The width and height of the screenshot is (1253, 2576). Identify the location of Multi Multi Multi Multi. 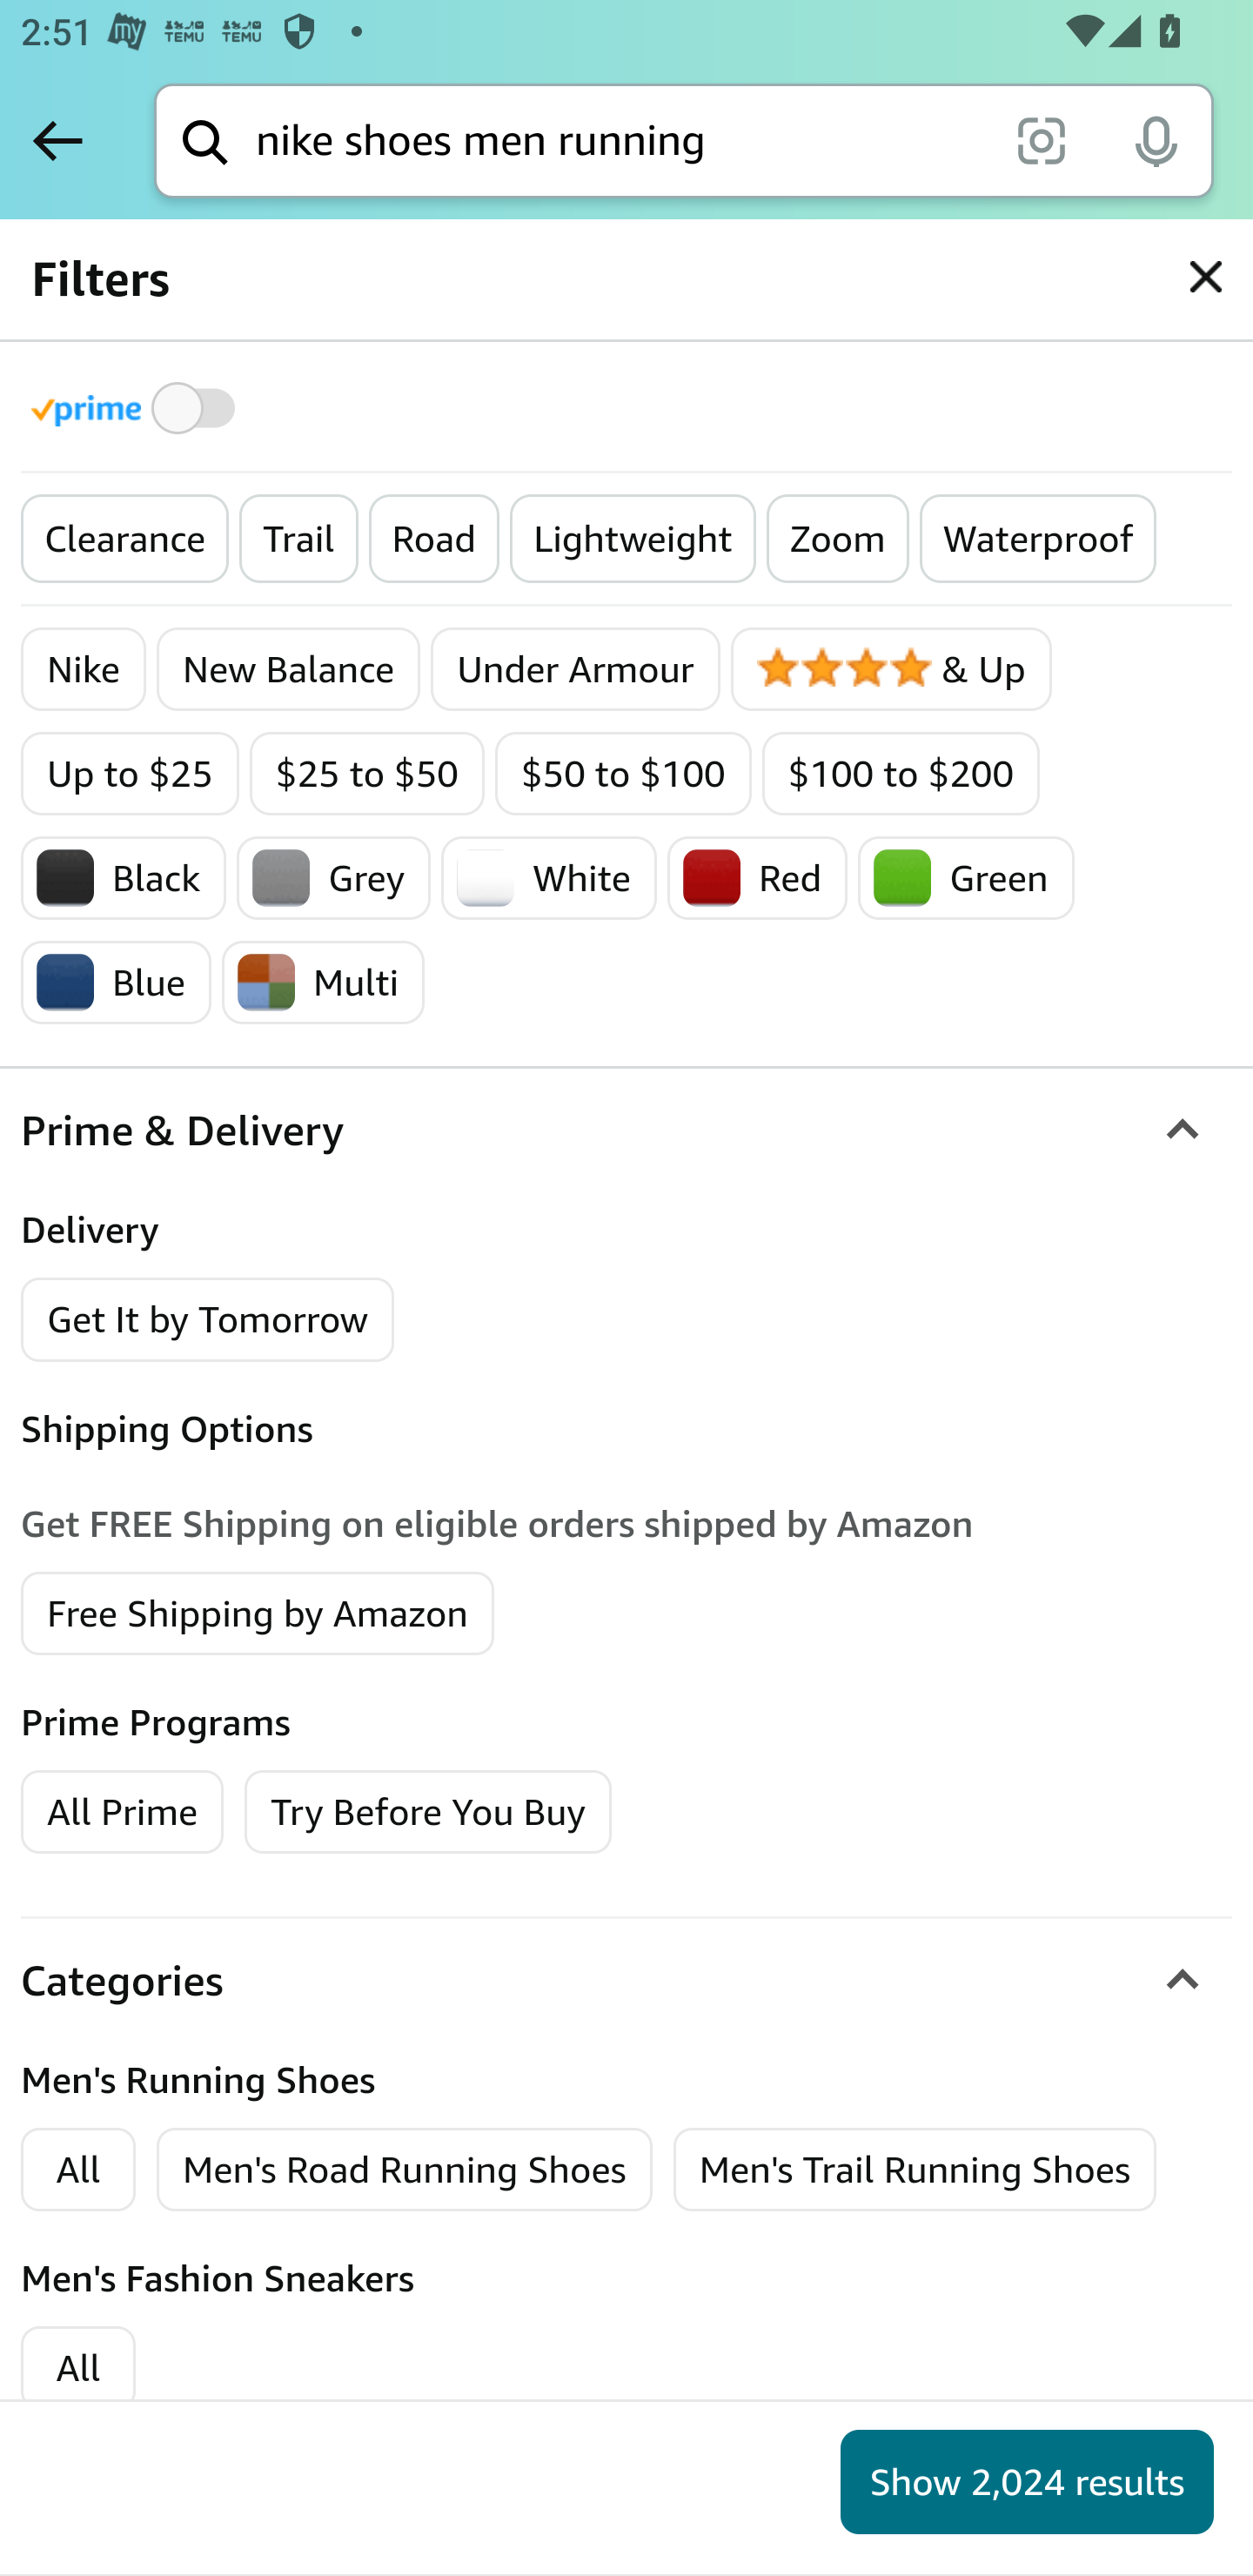
(324, 983).